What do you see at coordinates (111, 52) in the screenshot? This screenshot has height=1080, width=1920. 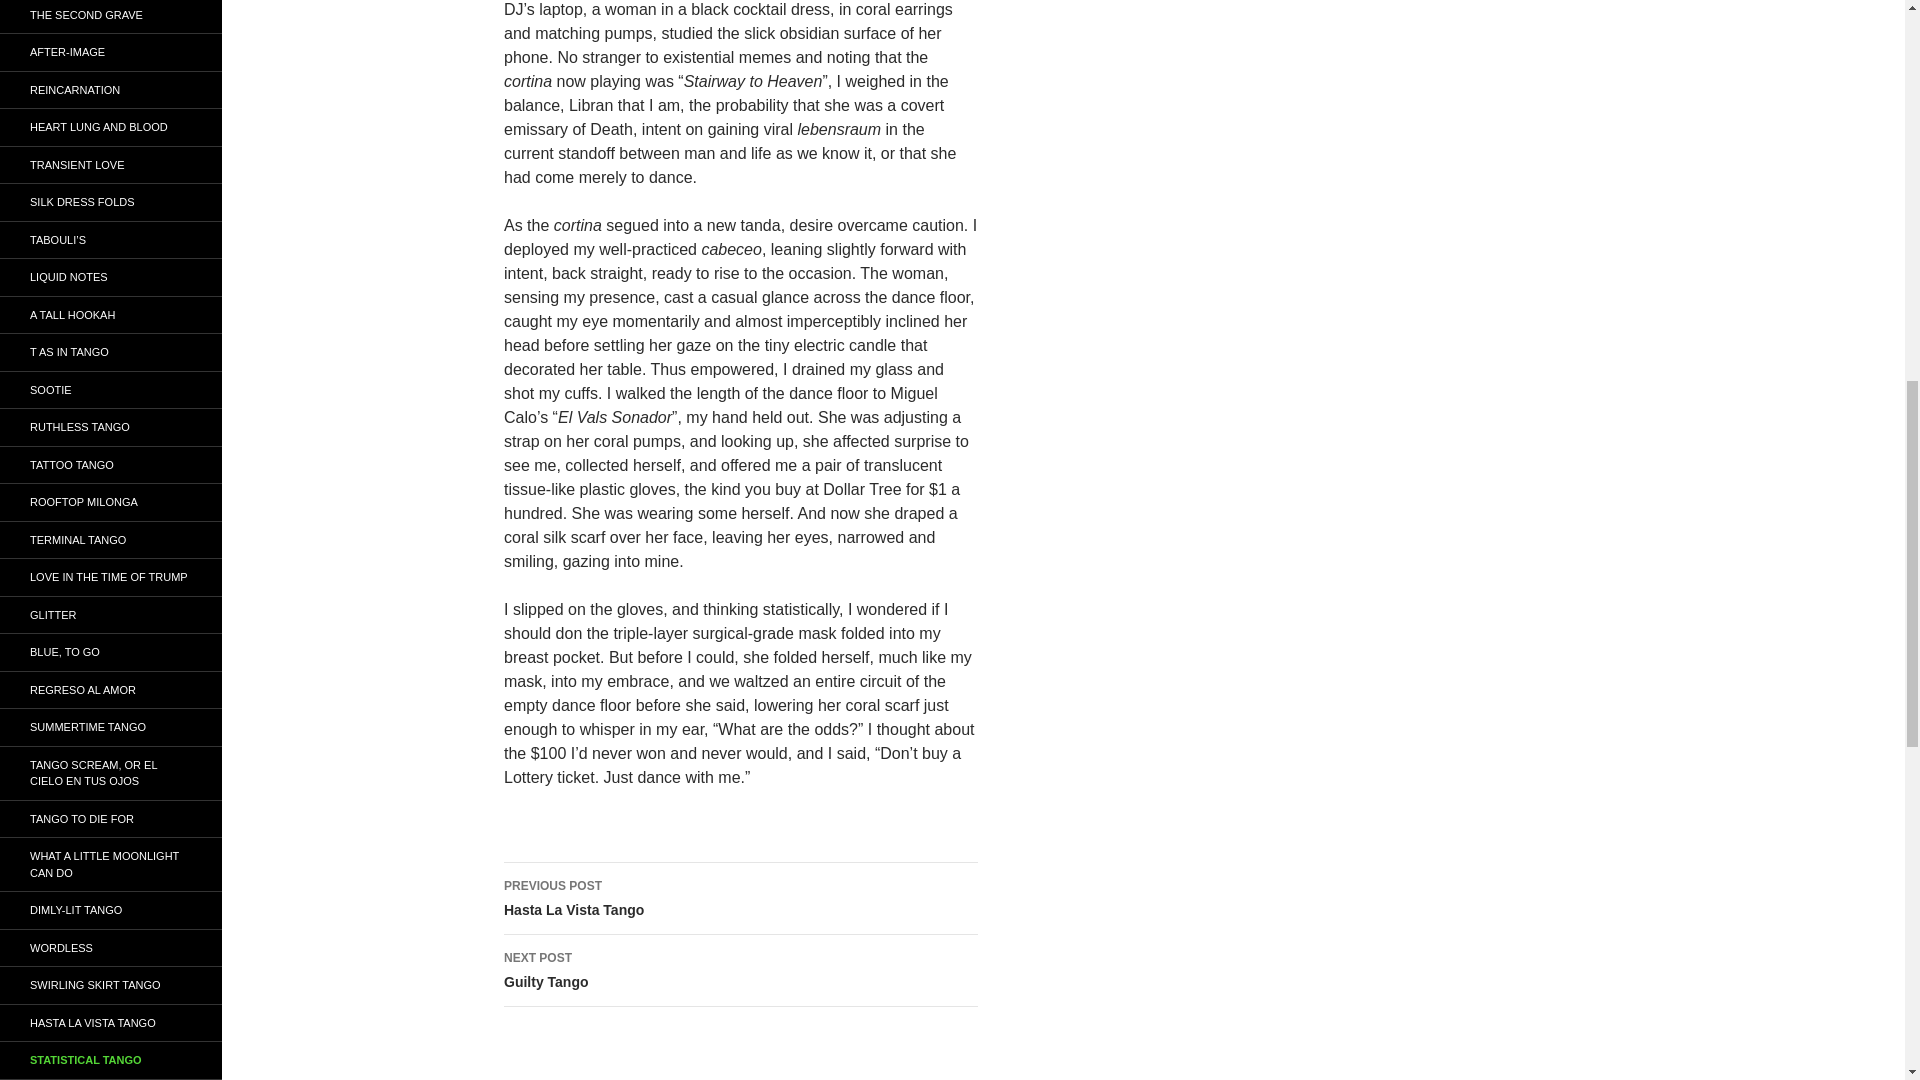 I see `REINCARNATION` at bounding box center [111, 52].